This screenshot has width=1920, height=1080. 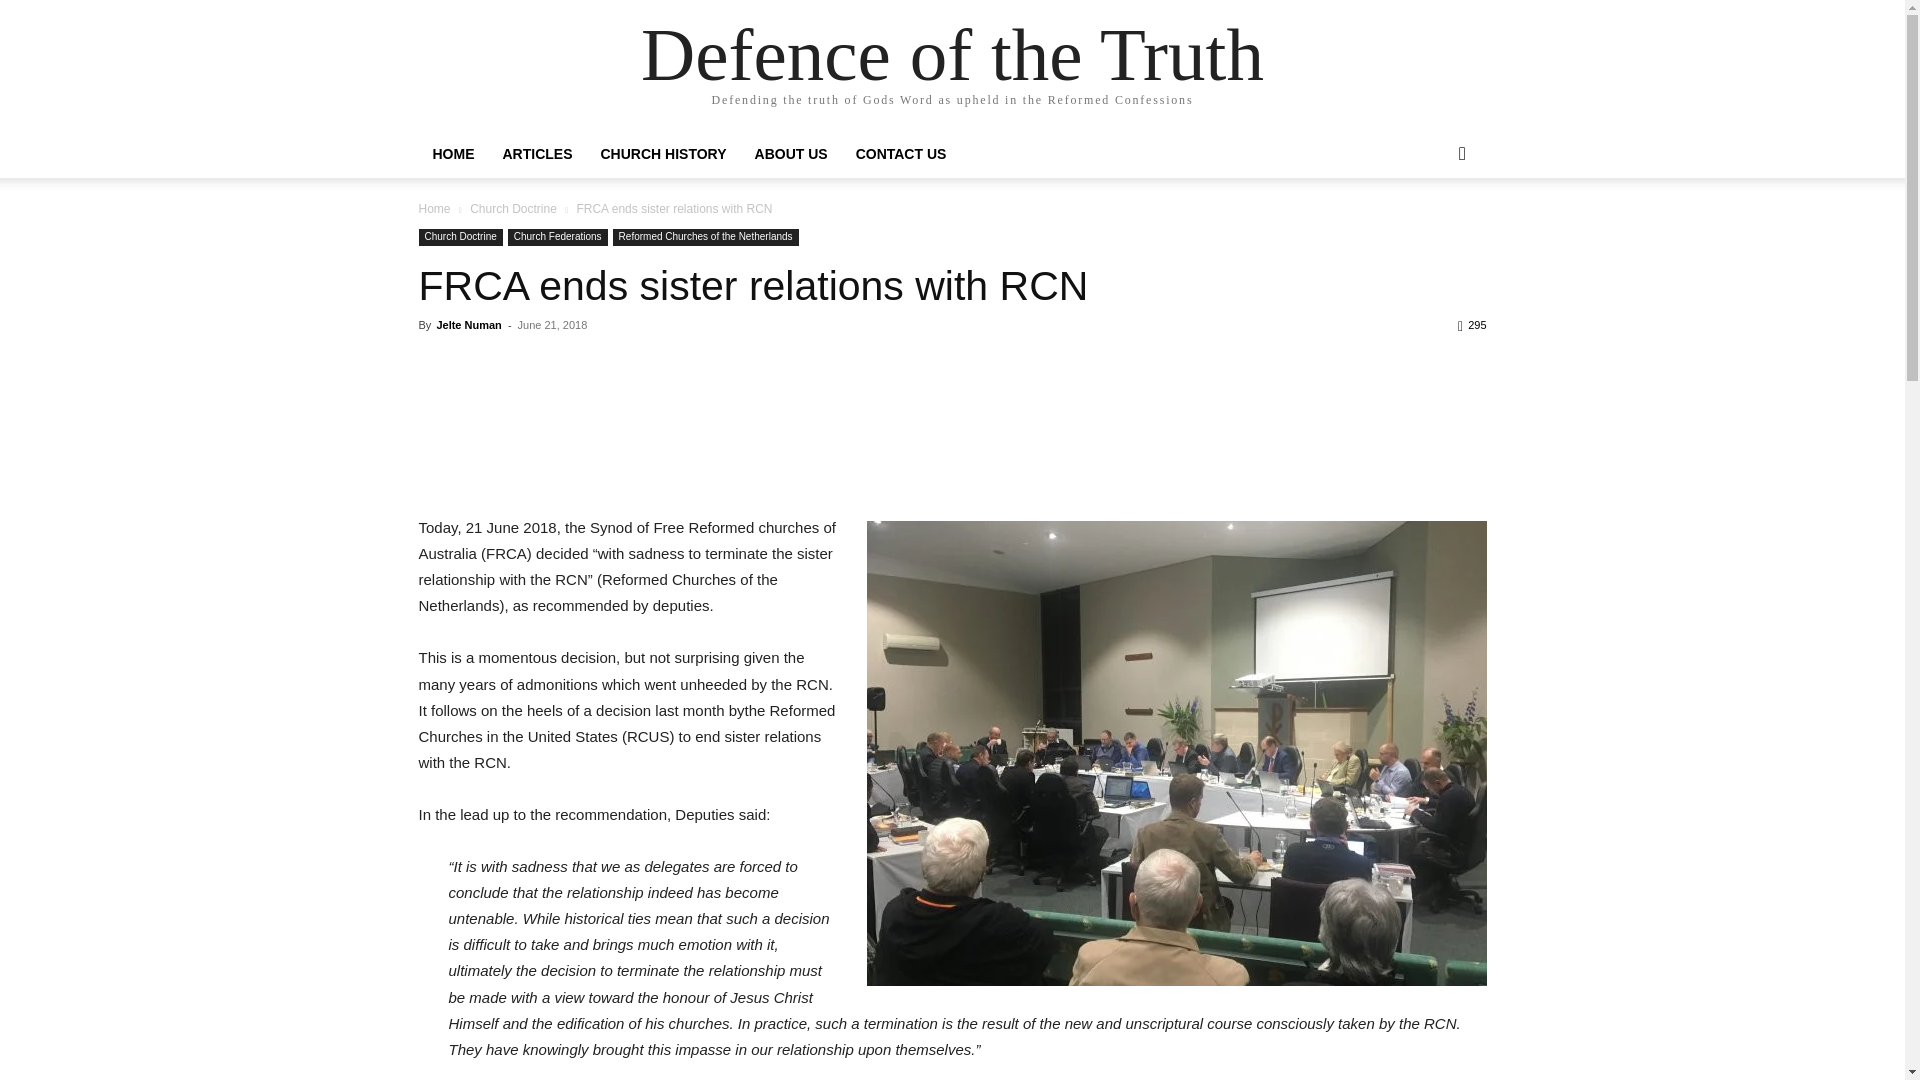 I want to click on Defence of the Truth, so click(x=952, y=54).